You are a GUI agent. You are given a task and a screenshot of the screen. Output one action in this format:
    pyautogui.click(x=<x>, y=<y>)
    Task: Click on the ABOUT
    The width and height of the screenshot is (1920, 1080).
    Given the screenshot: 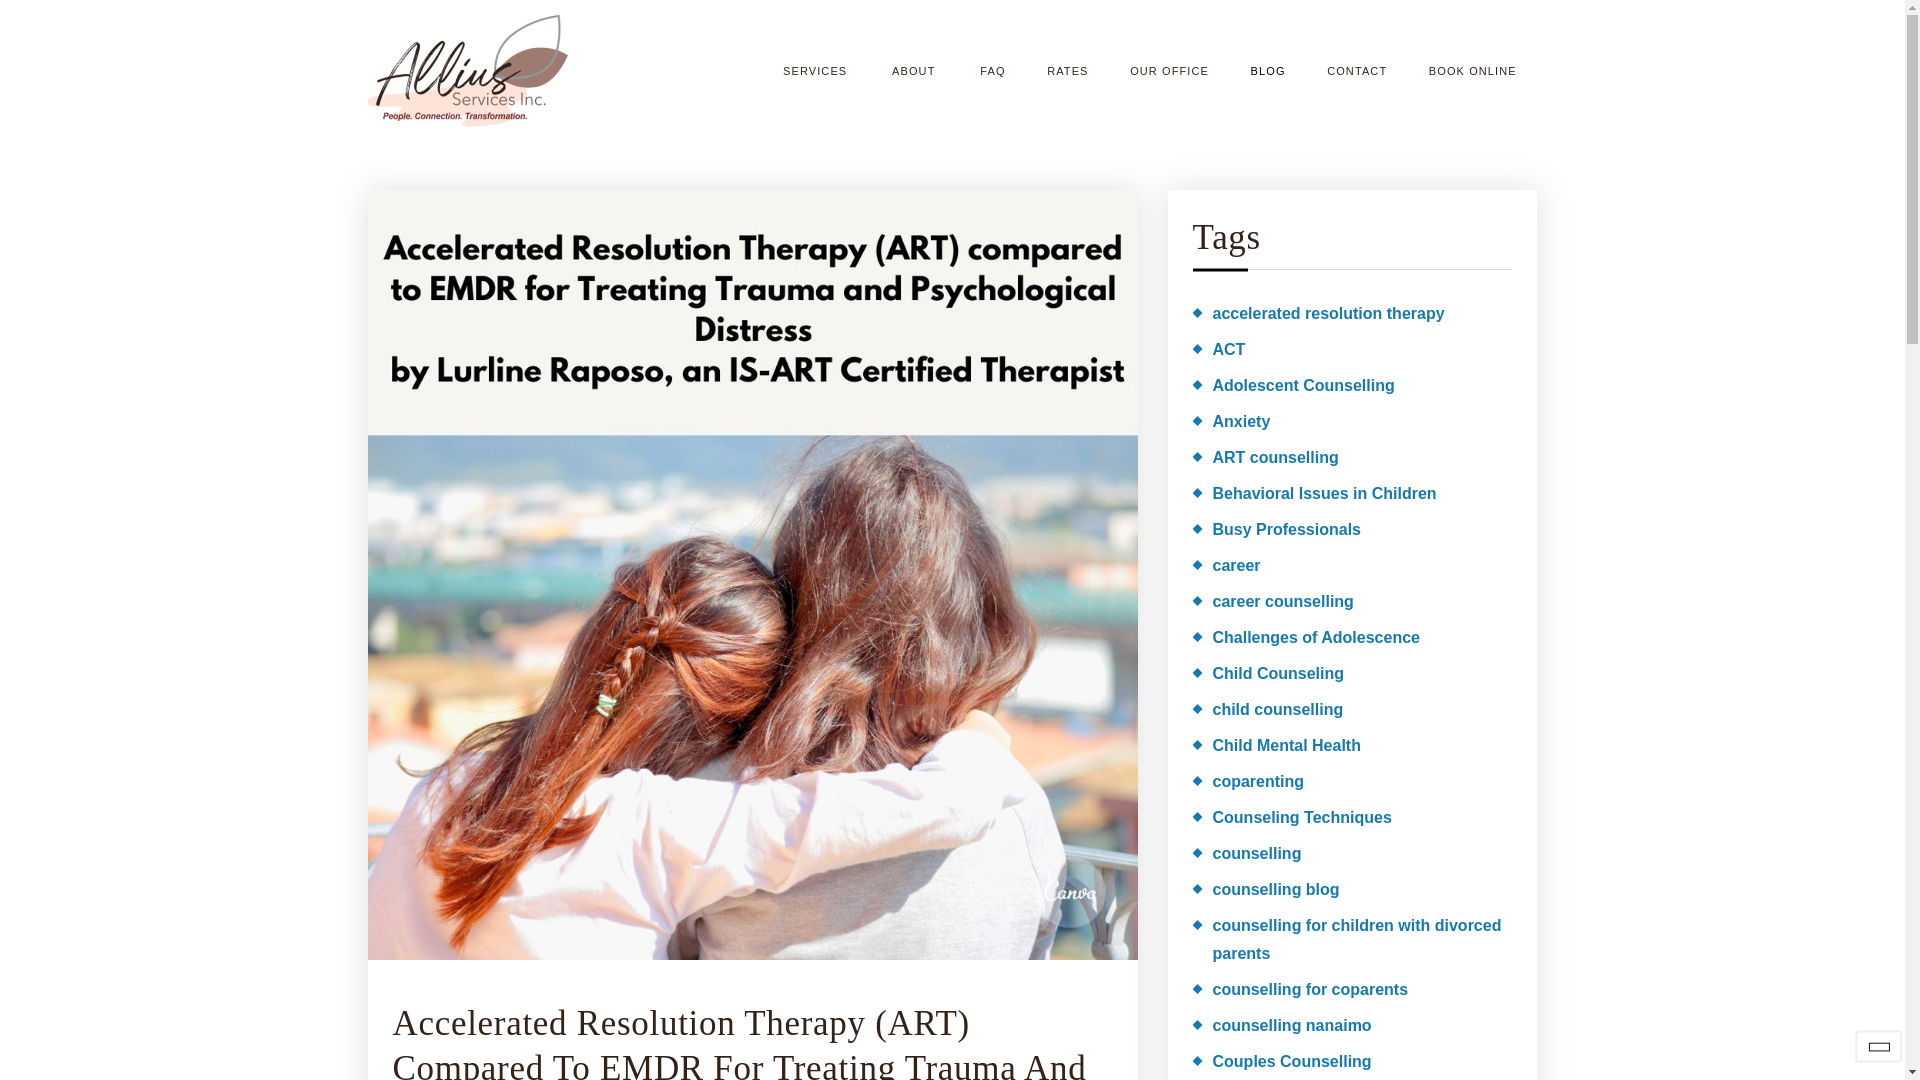 What is the action you would take?
    pyautogui.click(x=914, y=70)
    